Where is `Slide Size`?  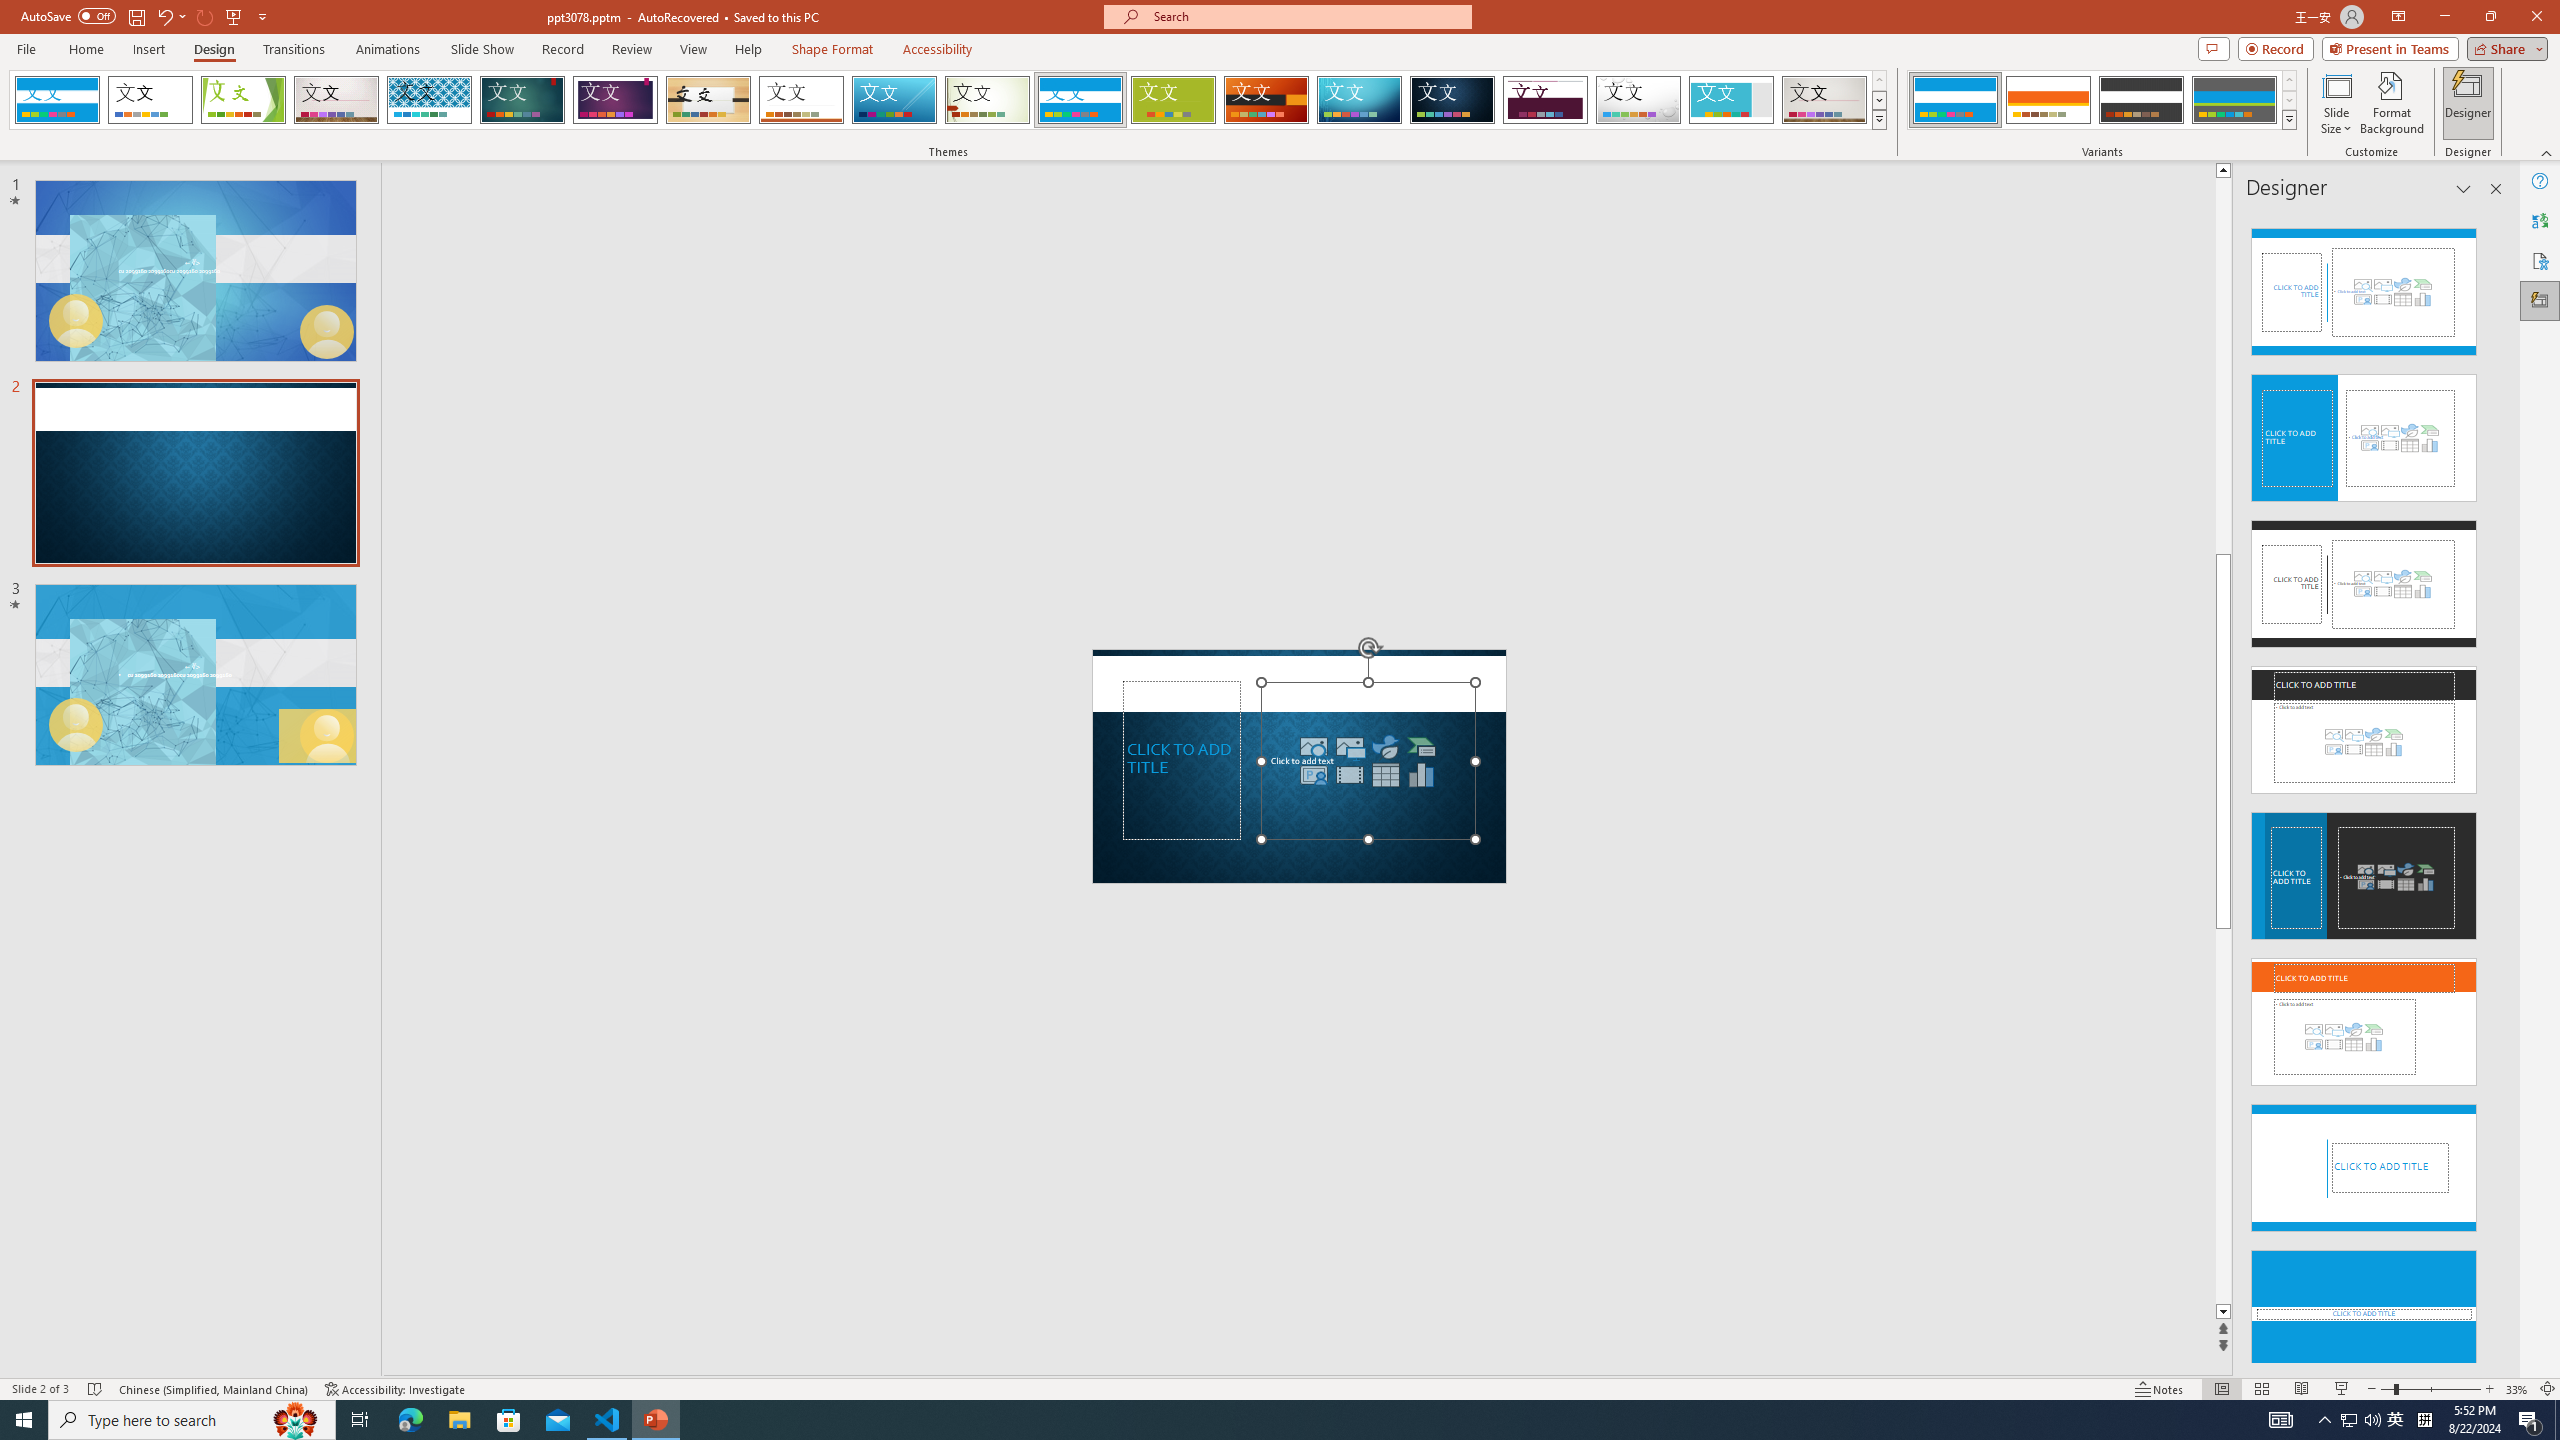
Slide Size is located at coordinates (2336, 103).